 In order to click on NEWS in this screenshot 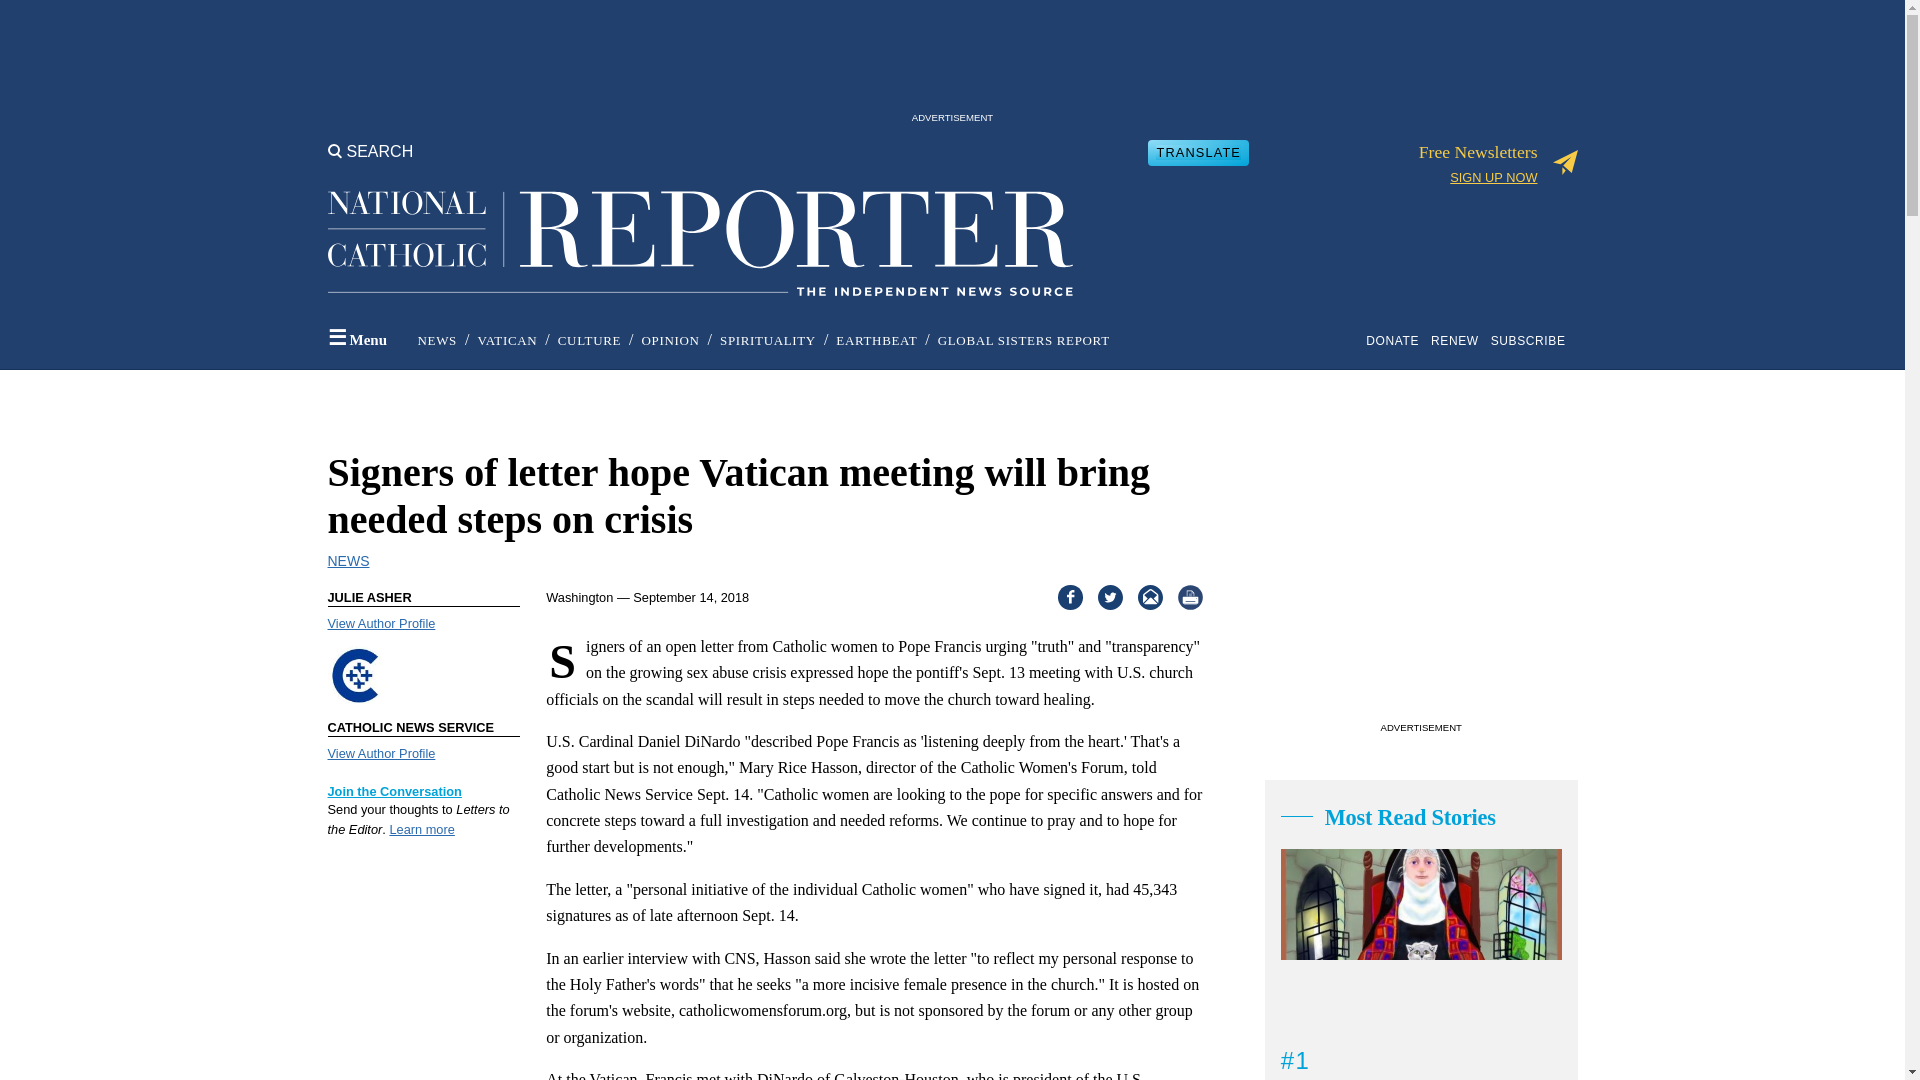, I will do `click(437, 340)`.